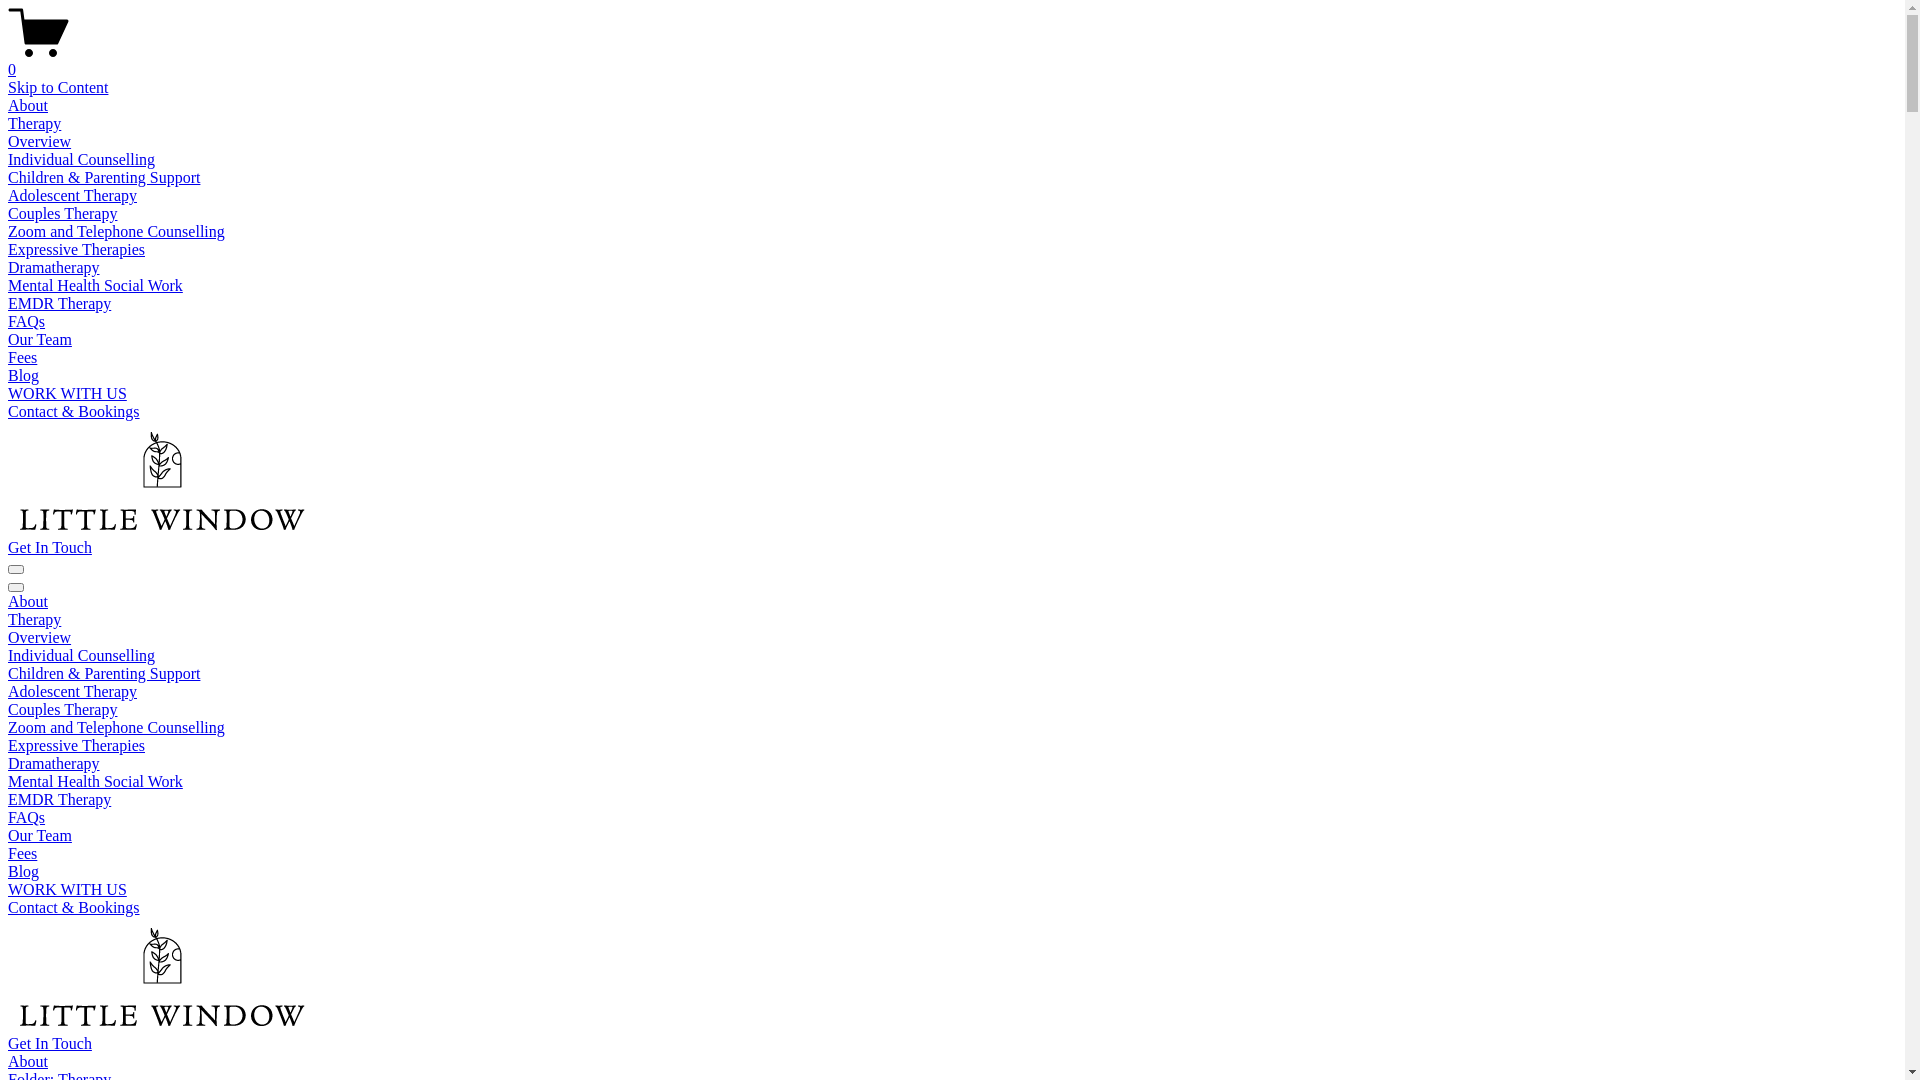  Describe the element at coordinates (40, 836) in the screenshot. I see `Our Team` at that location.